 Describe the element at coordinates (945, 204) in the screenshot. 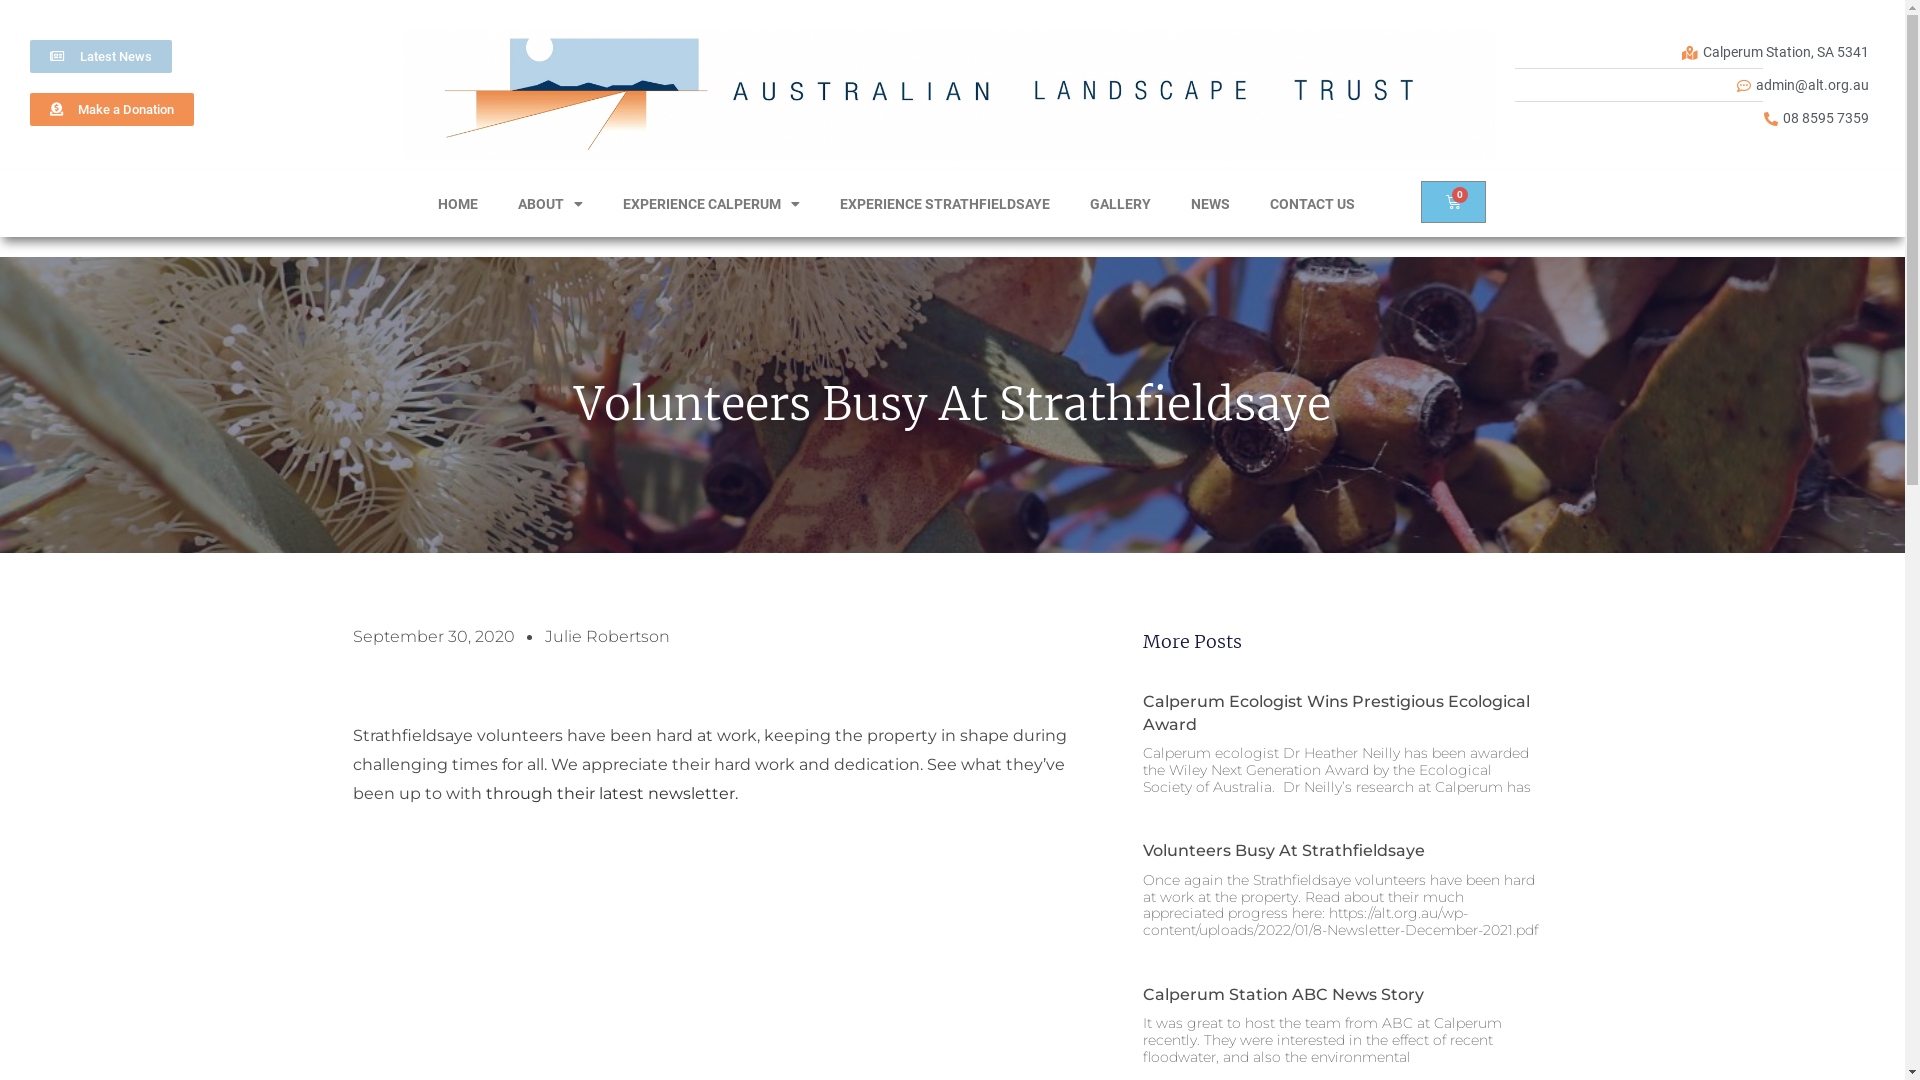

I see `EXPERIENCE STRATHFIELDSAYE` at that location.